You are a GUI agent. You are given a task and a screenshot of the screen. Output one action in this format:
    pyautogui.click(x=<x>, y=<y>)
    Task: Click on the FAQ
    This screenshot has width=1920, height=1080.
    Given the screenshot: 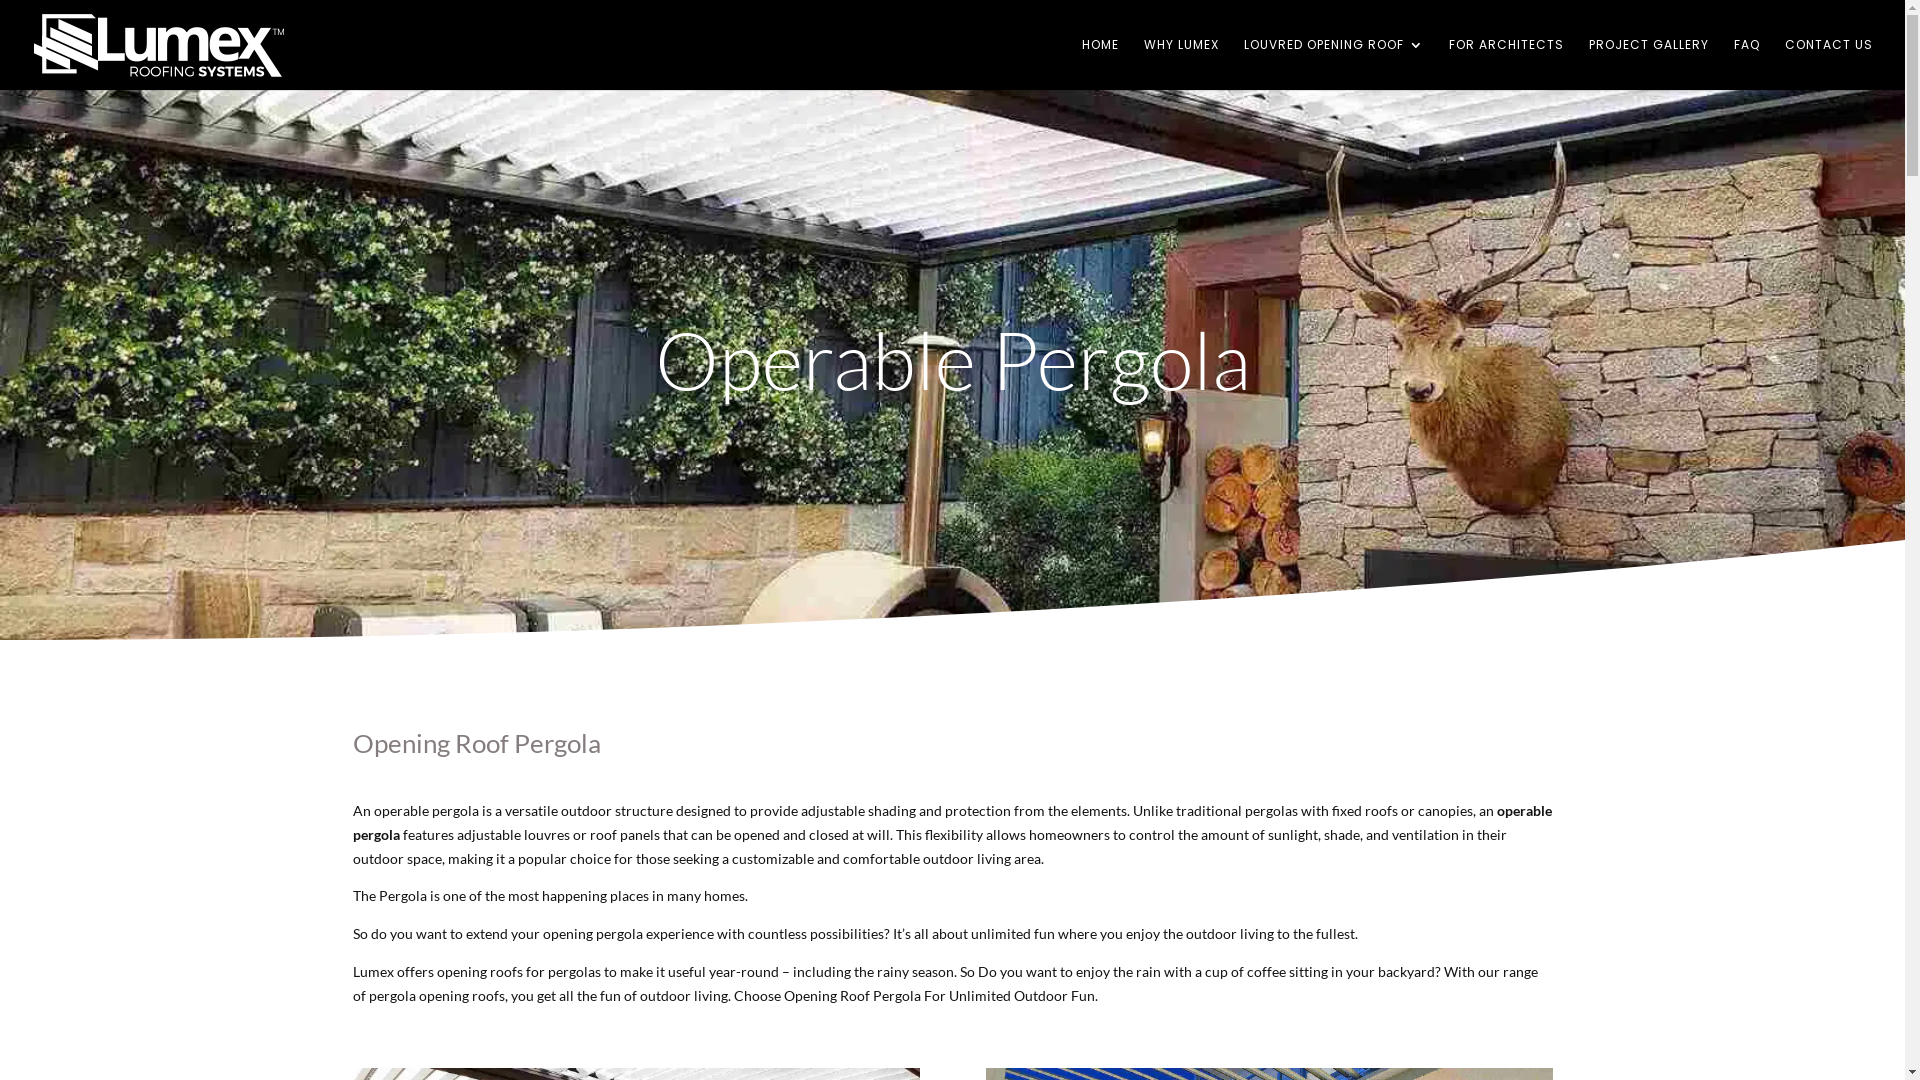 What is the action you would take?
    pyautogui.click(x=1747, y=64)
    